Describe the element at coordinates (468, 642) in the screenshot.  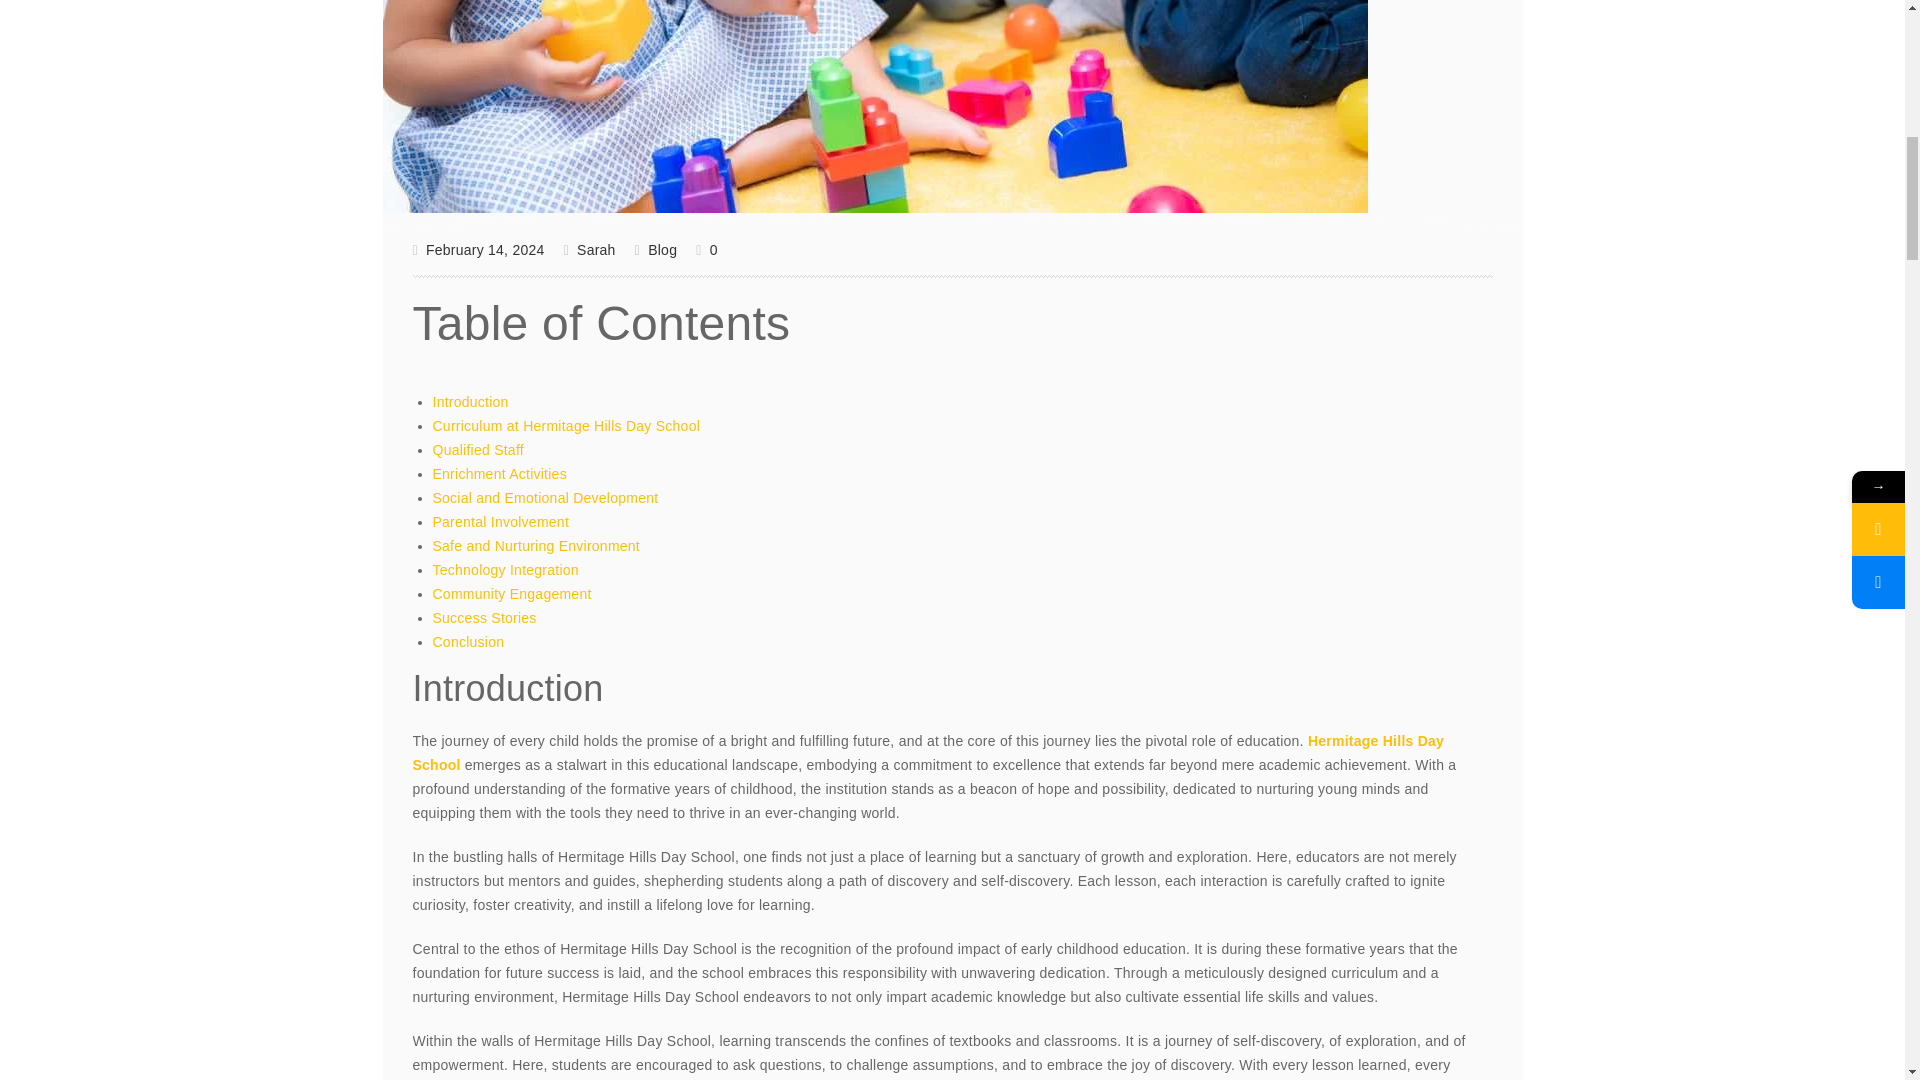
I see `Conclusion` at that location.